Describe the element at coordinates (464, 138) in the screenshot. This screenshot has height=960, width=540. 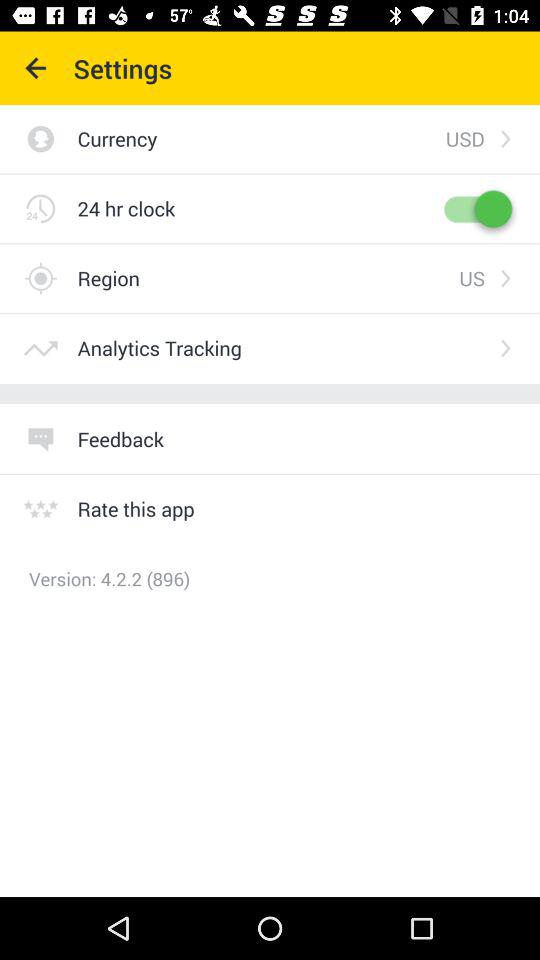
I see `press the icon next to the currency` at that location.